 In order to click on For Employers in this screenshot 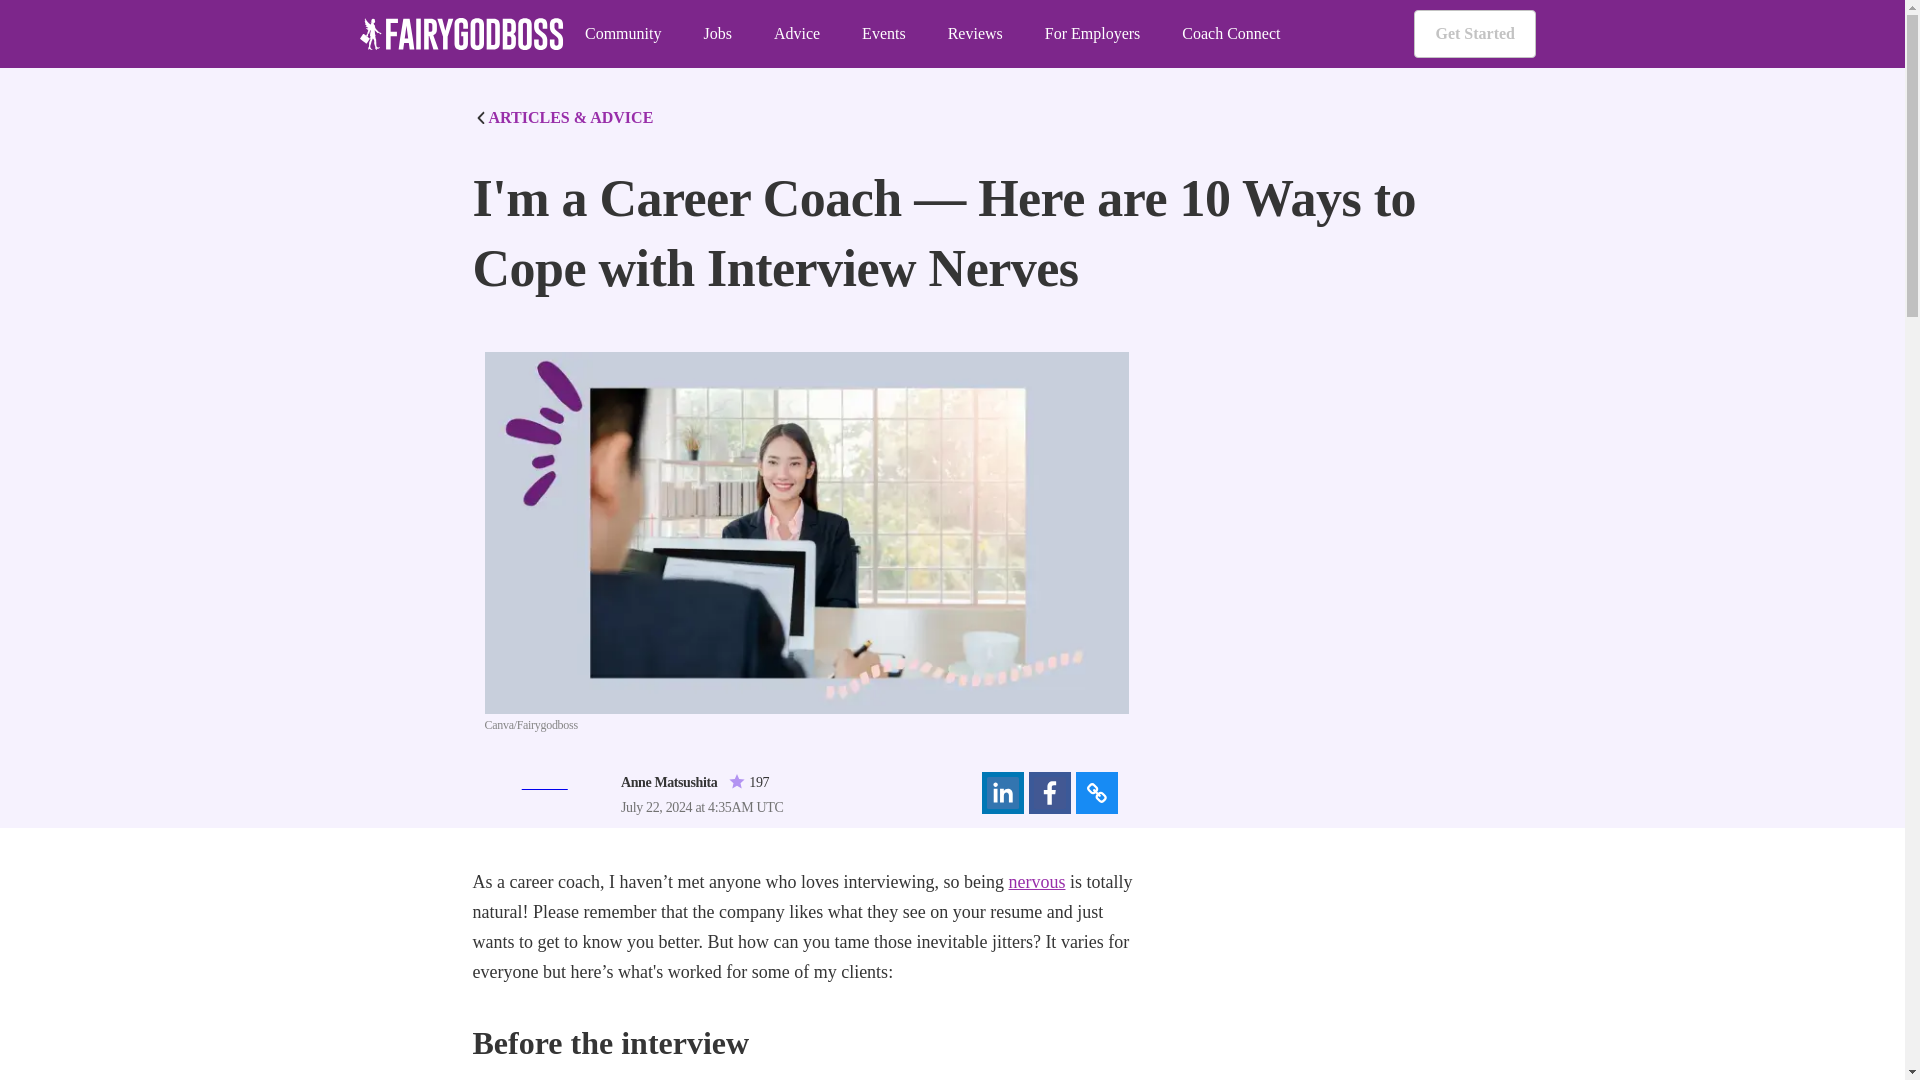, I will do `click(1092, 34)`.